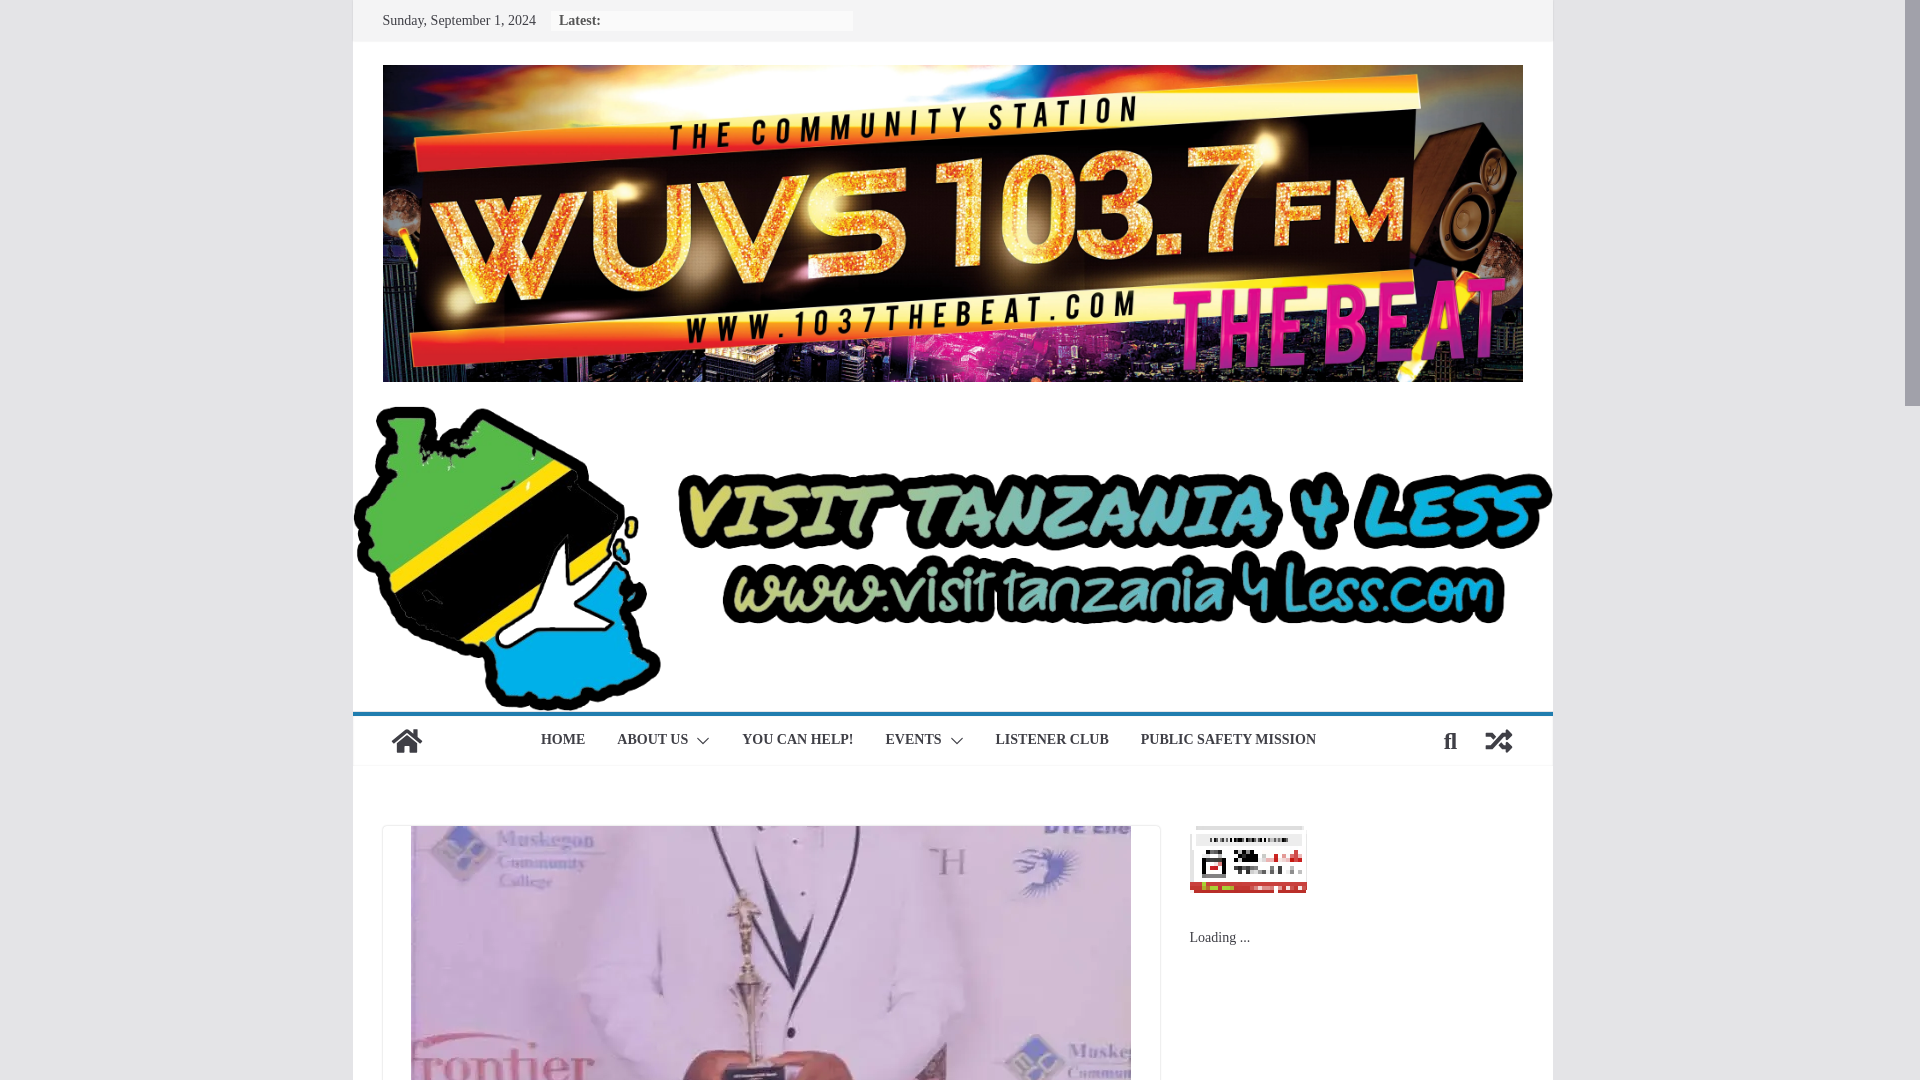 This screenshot has width=1920, height=1080. What do you see at coordinates (912, 740) in the screenshot?
I see `EVENTS` at bounding box center [912, 740].